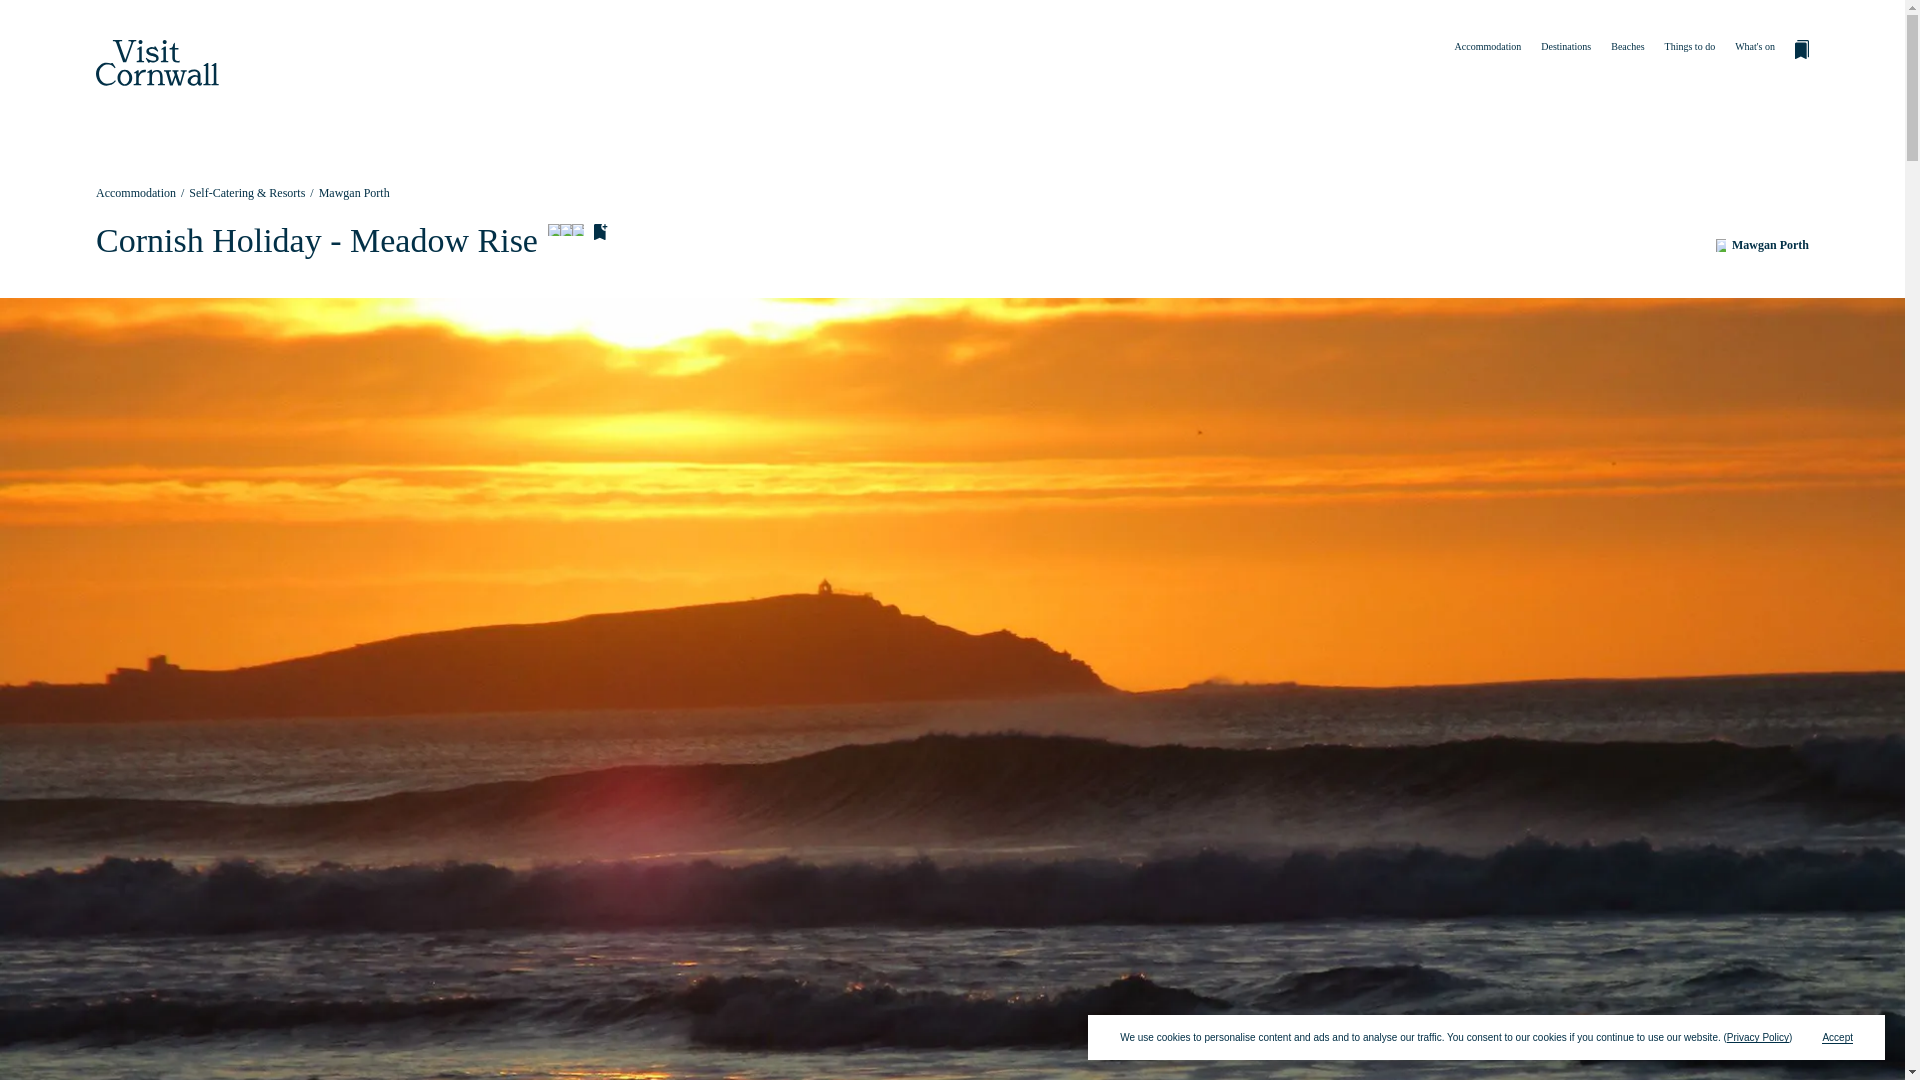 The width and height of the screenshot is (1920, 1080). I want to click on Destinations, so click(1566, 46).